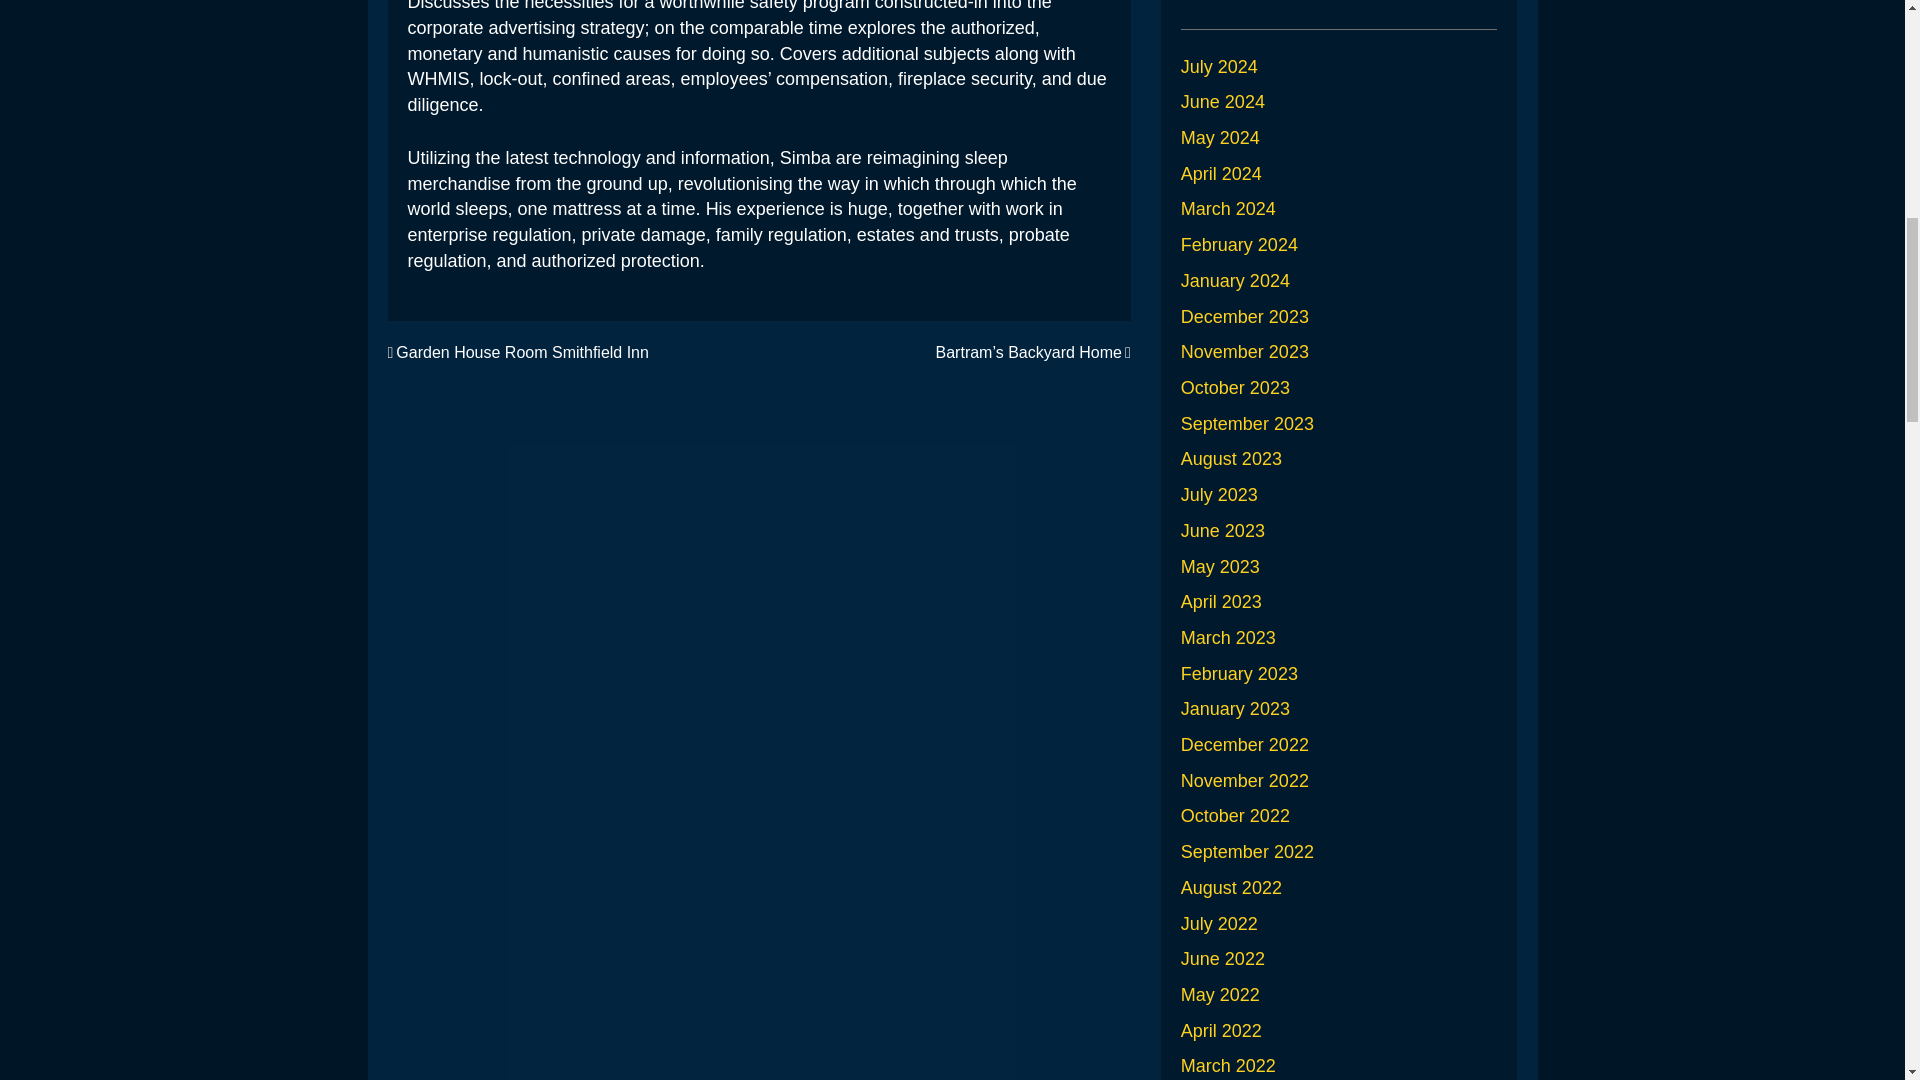 Image resolution: width=1920 pixels, height=1080 pixels. Describe the element at coordinates (1222, 530) in the screenshot. I see `June 2023` at that location.